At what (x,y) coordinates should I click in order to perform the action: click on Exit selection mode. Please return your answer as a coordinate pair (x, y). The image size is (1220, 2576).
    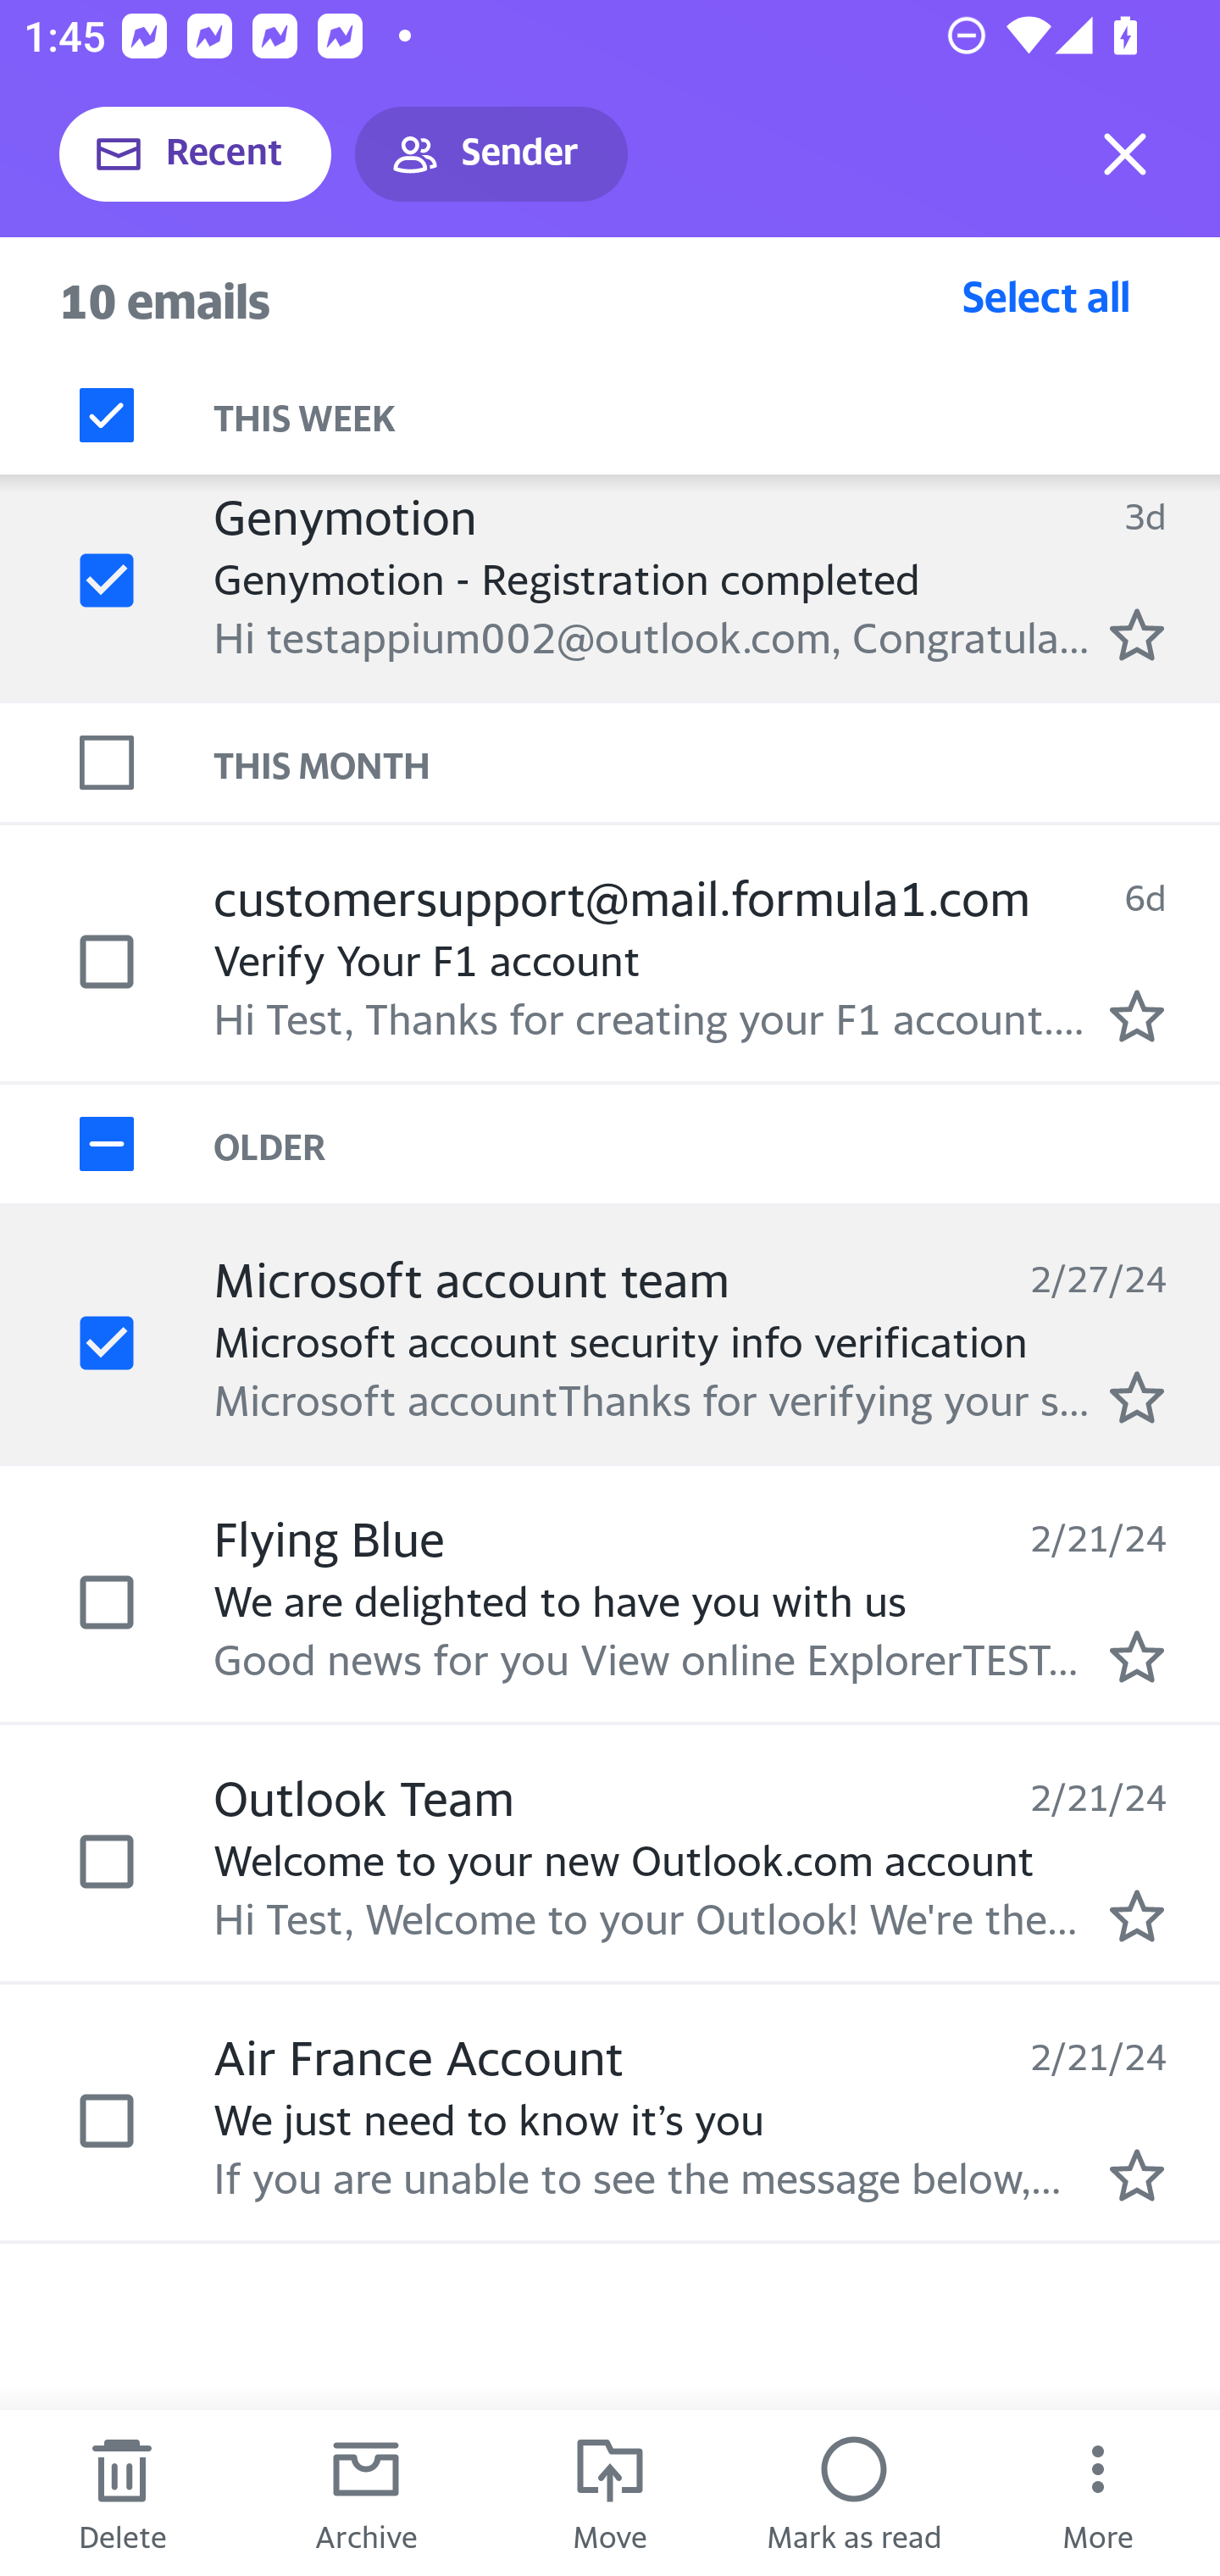
    Looking at the image, I should click on (1125, 154).